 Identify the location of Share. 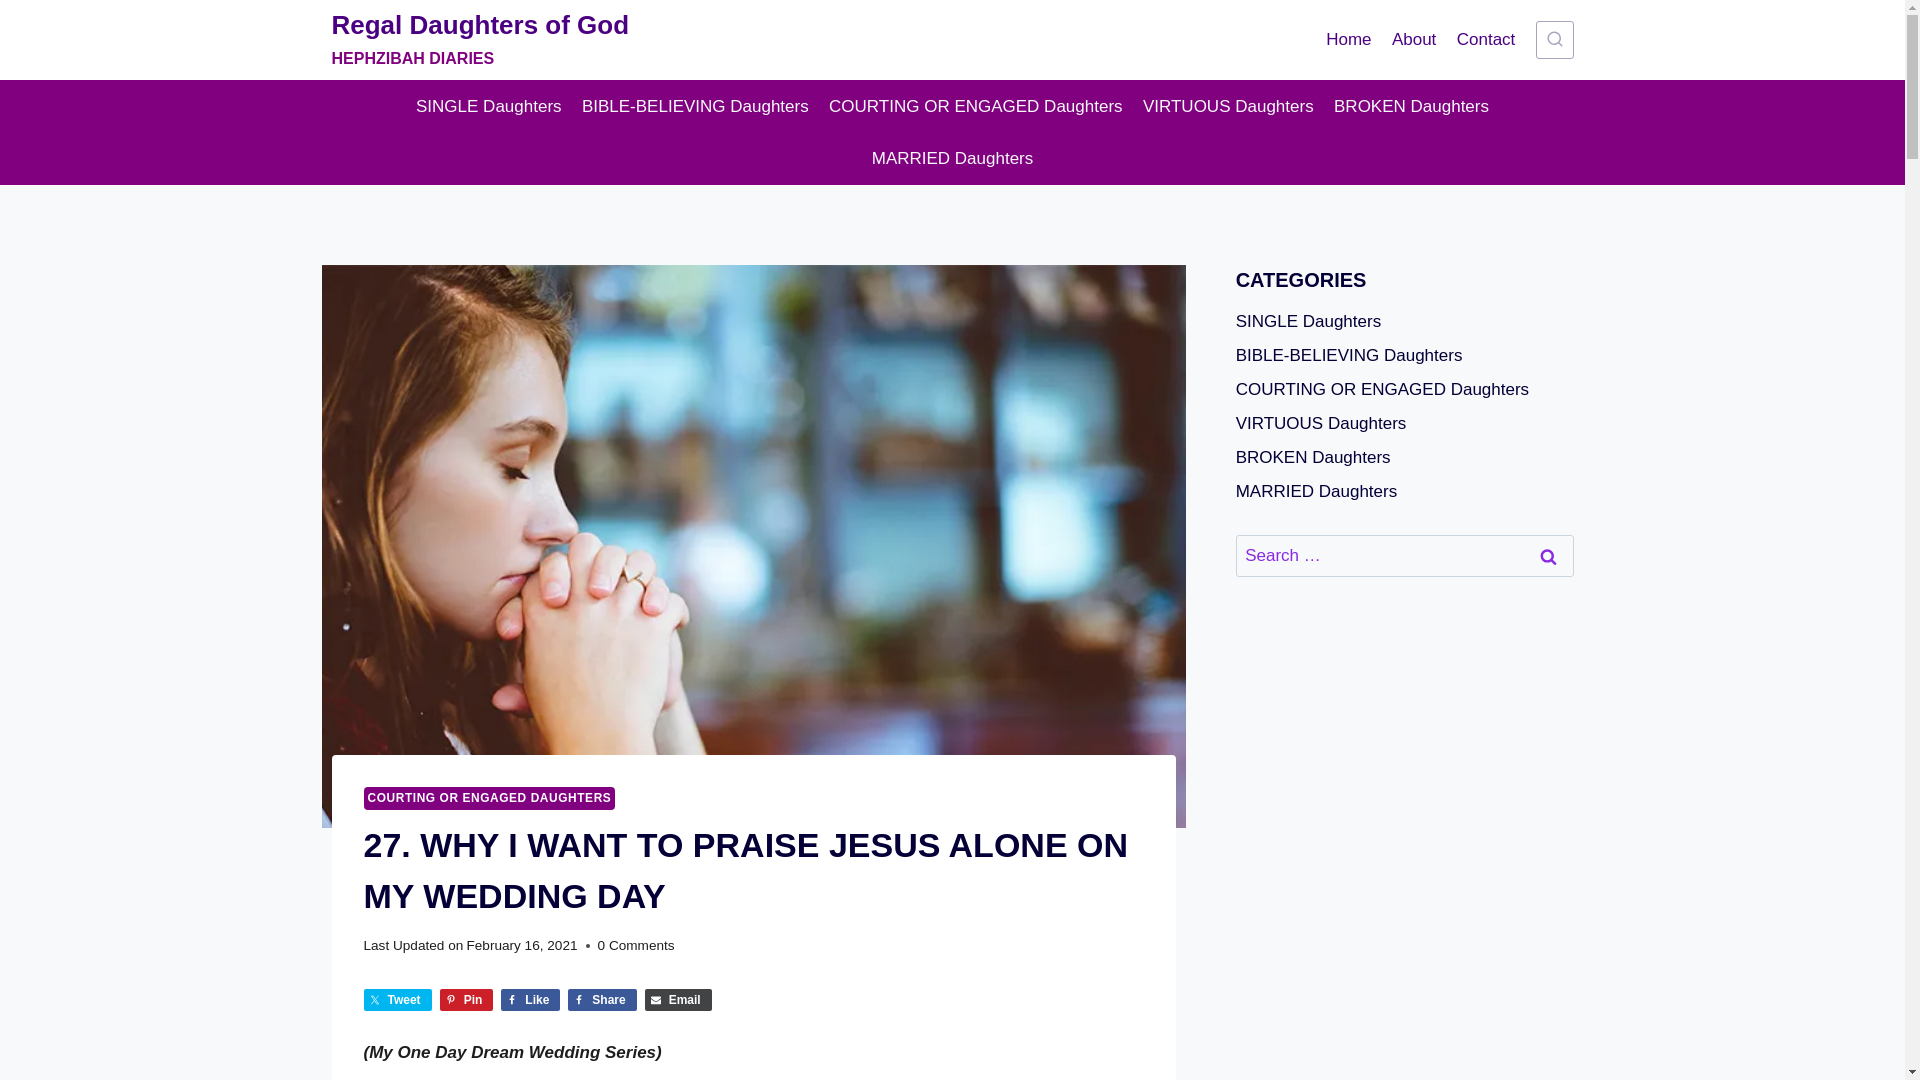
(602, 1000).